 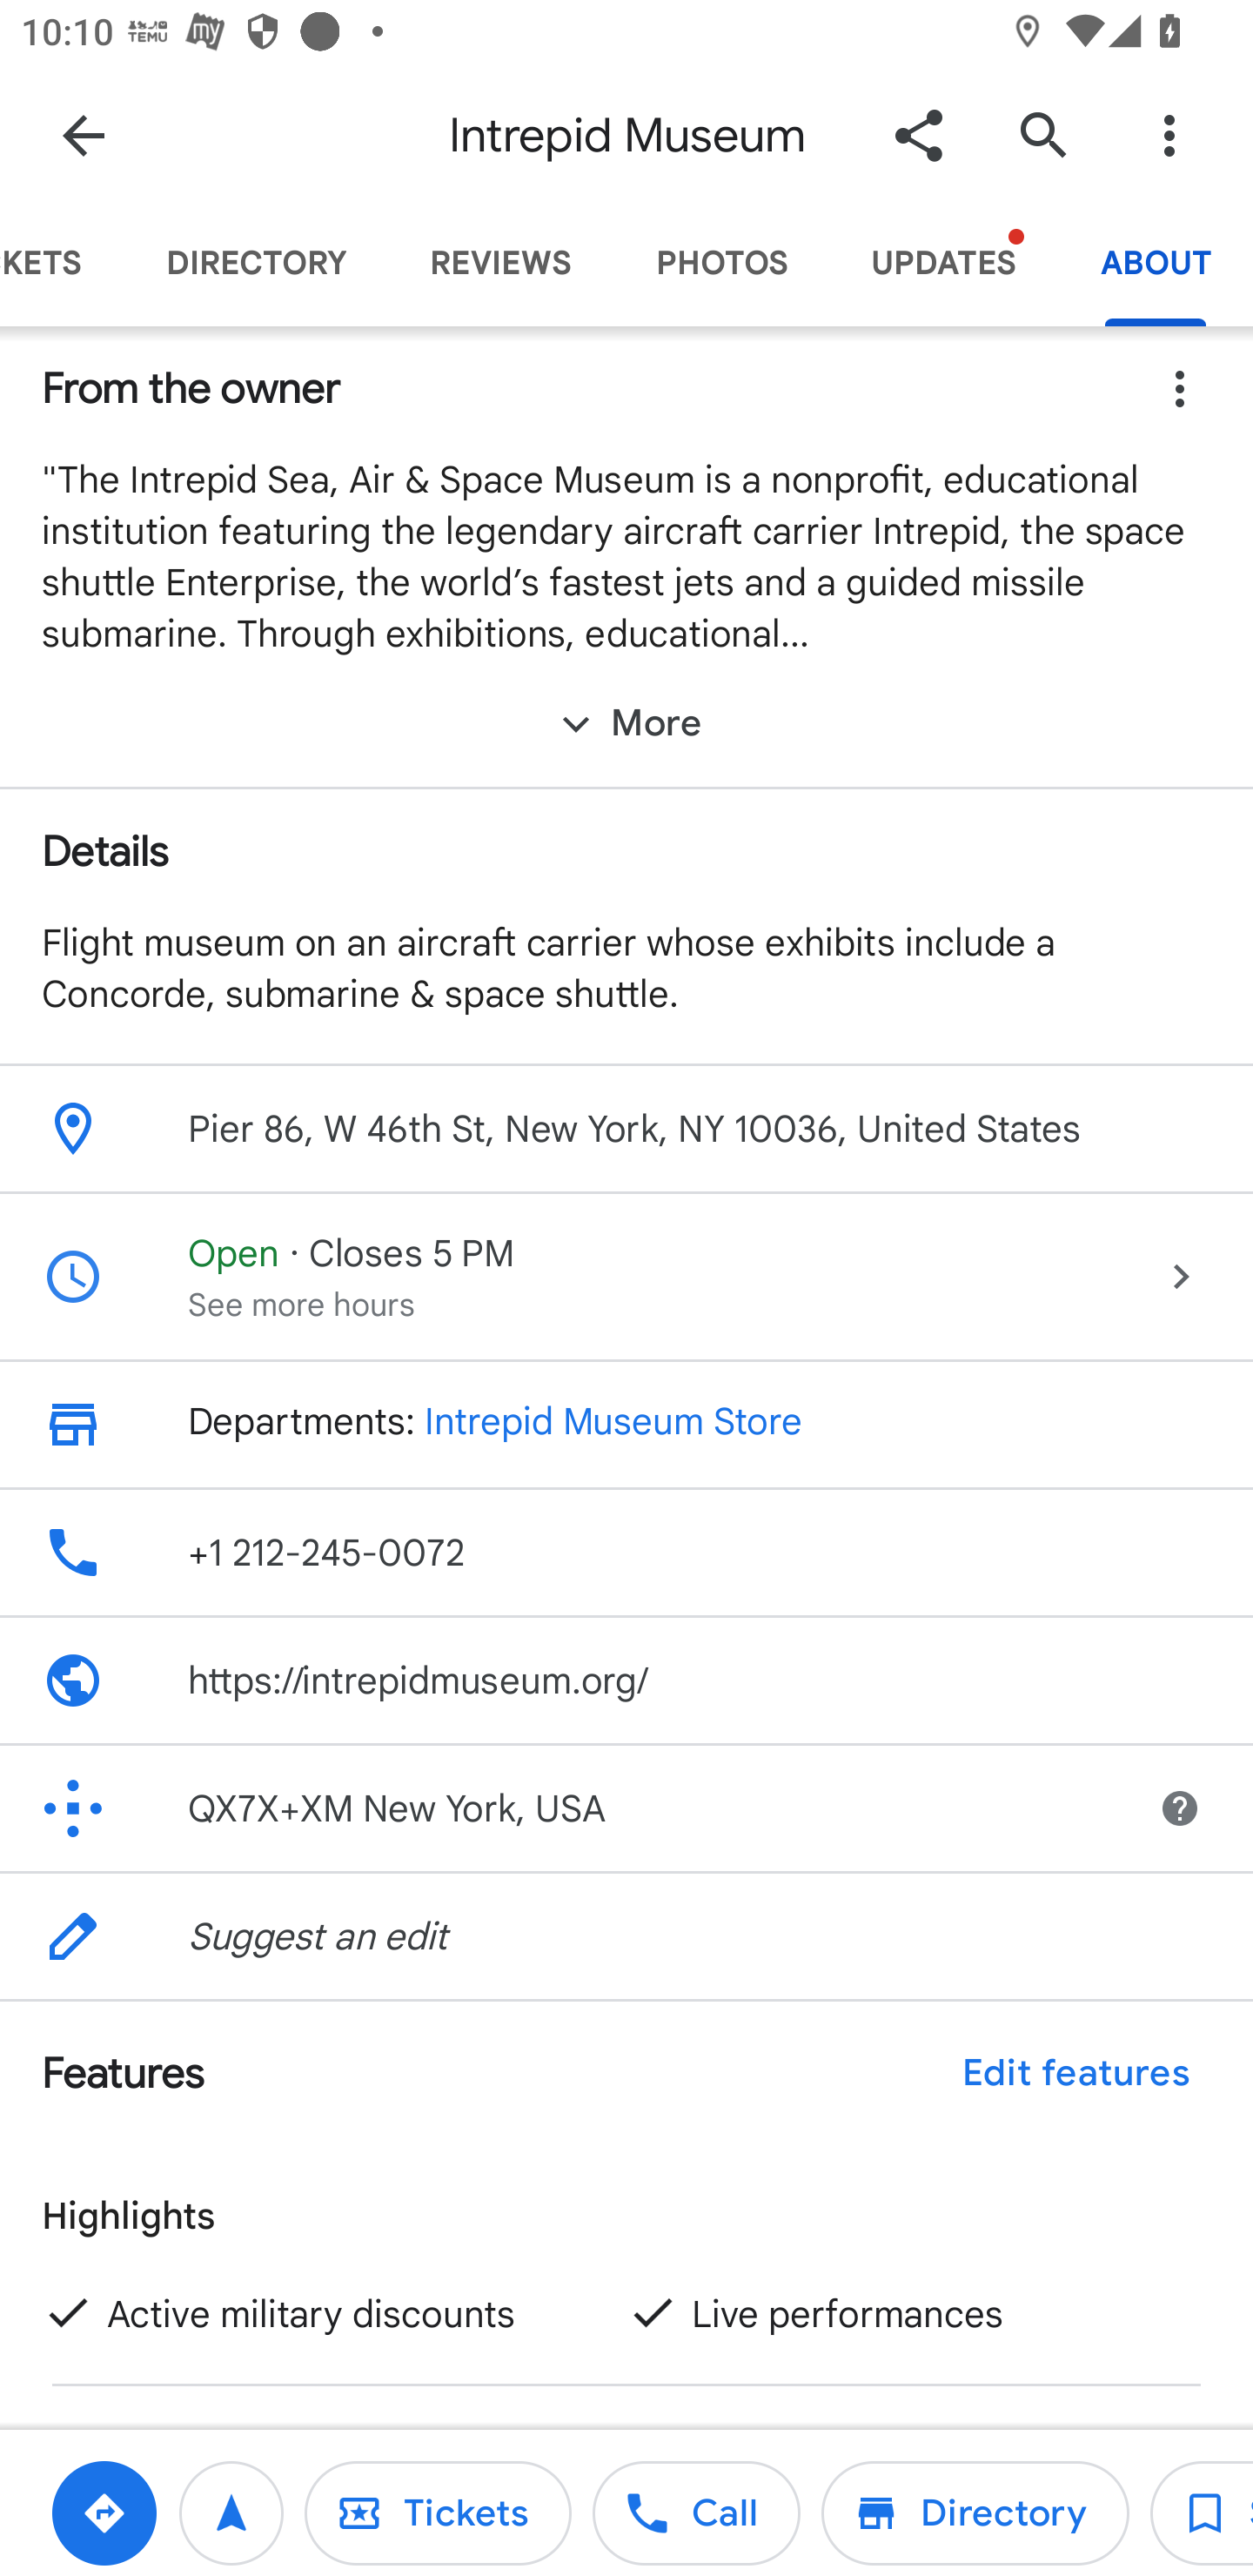 I want to click on Directory Directory Directory, so click(x=975, y=2512).